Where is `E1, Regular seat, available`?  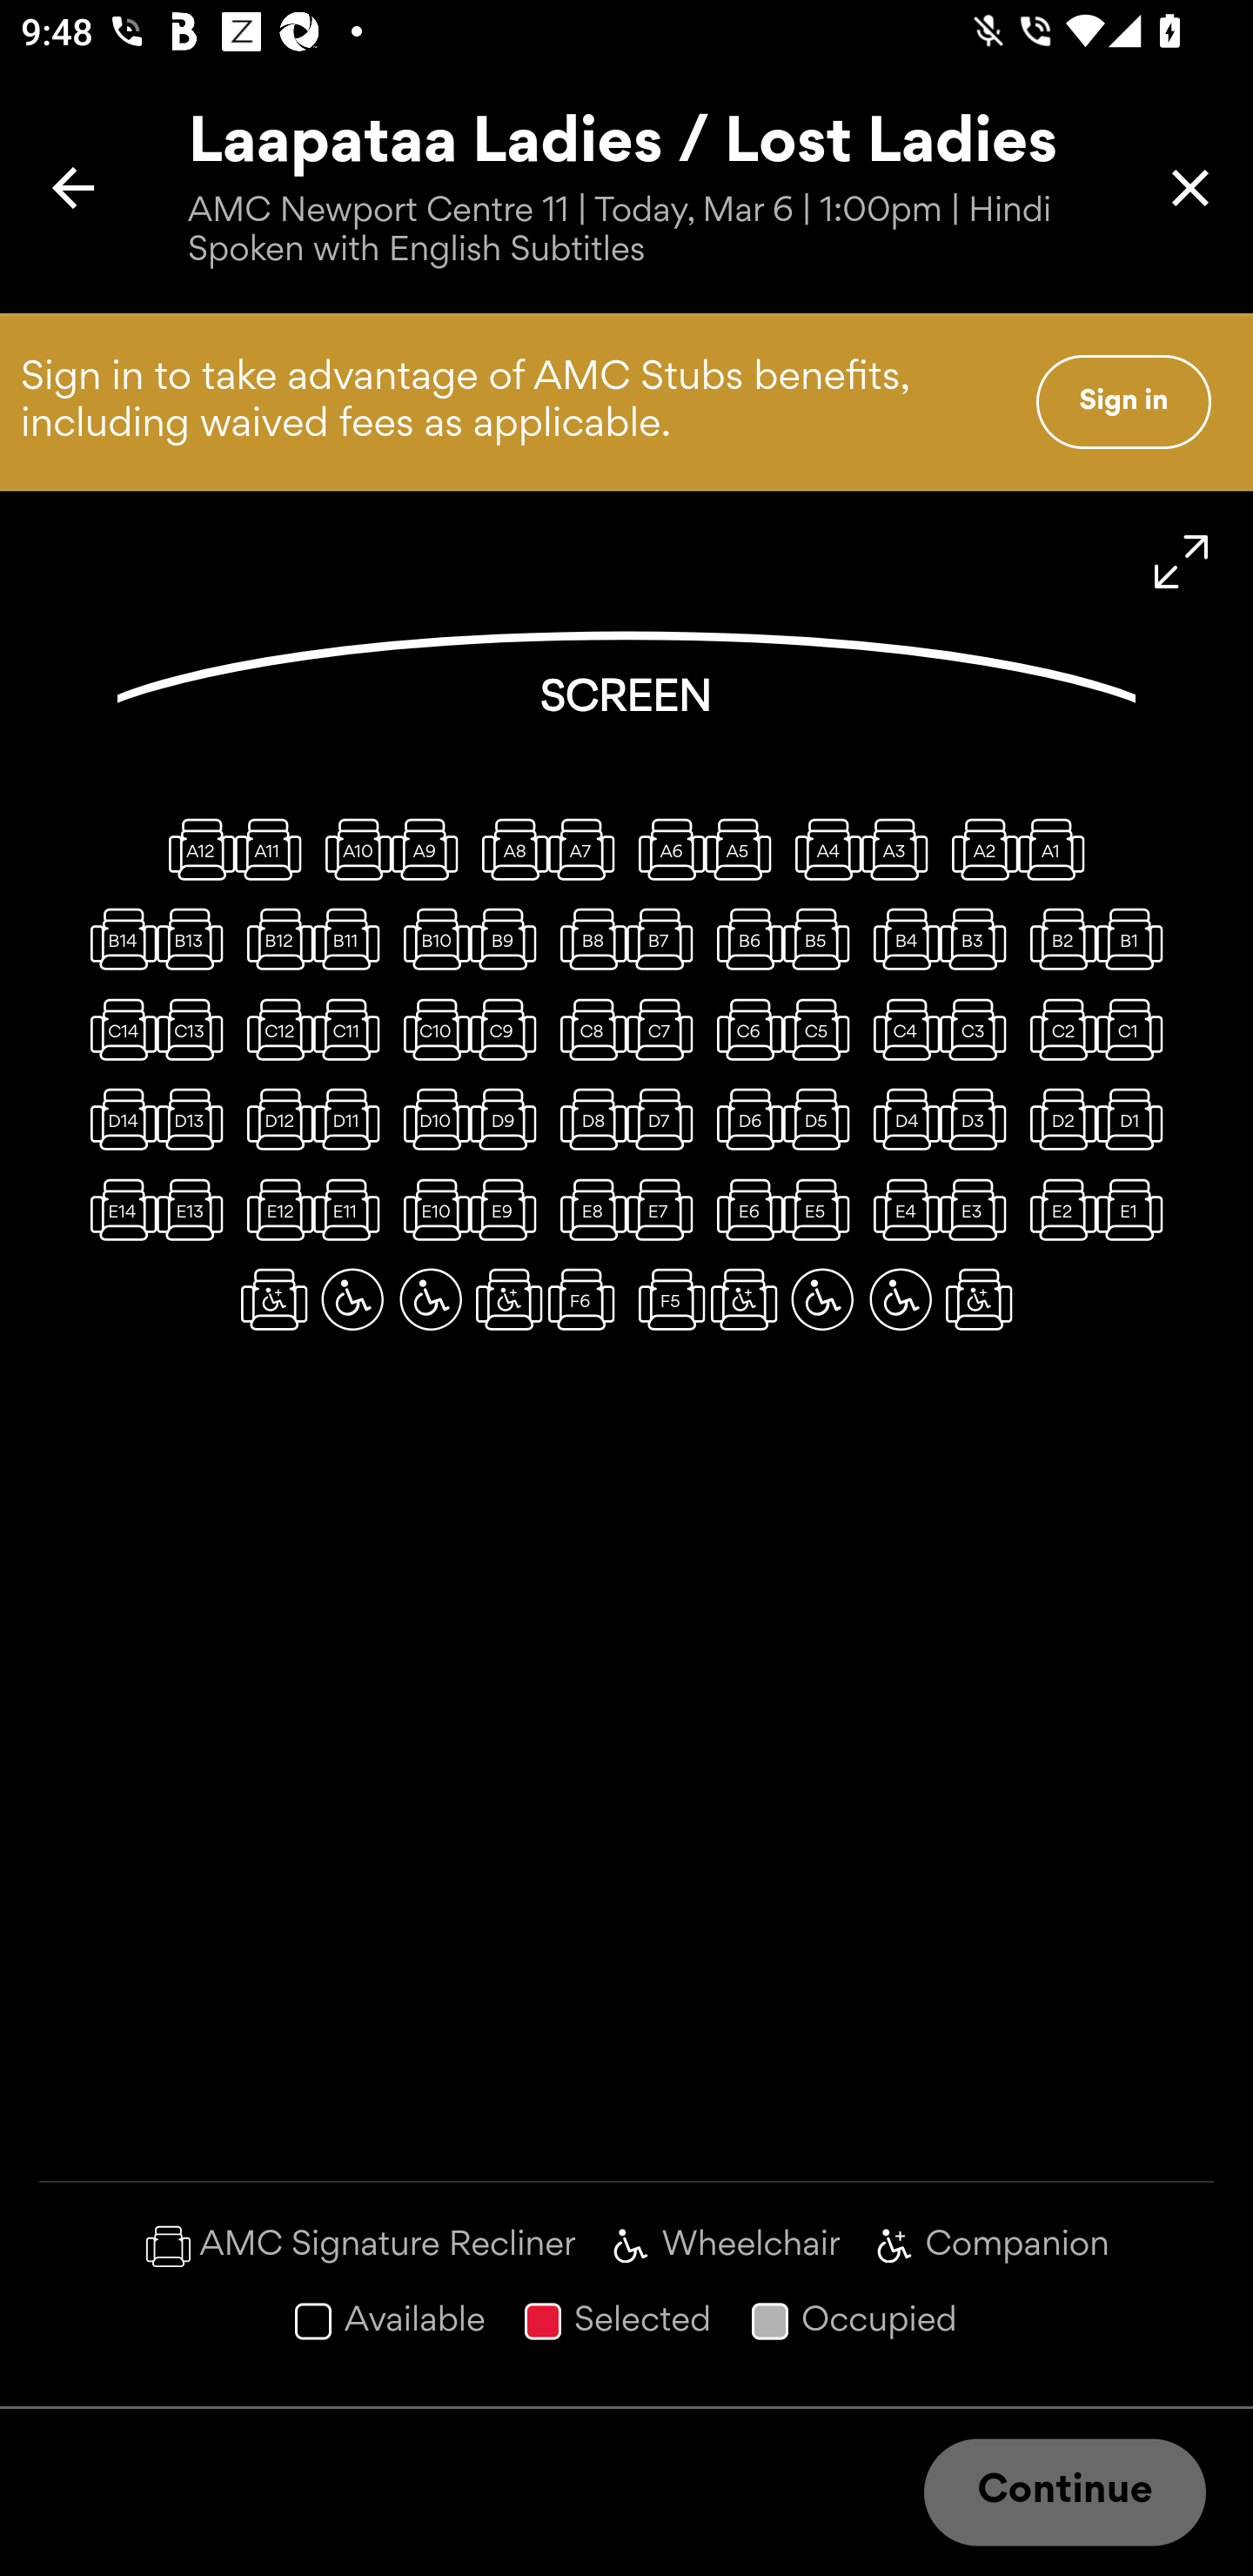
E1, Regular seat, available is located at coordinates (1136, 1209).